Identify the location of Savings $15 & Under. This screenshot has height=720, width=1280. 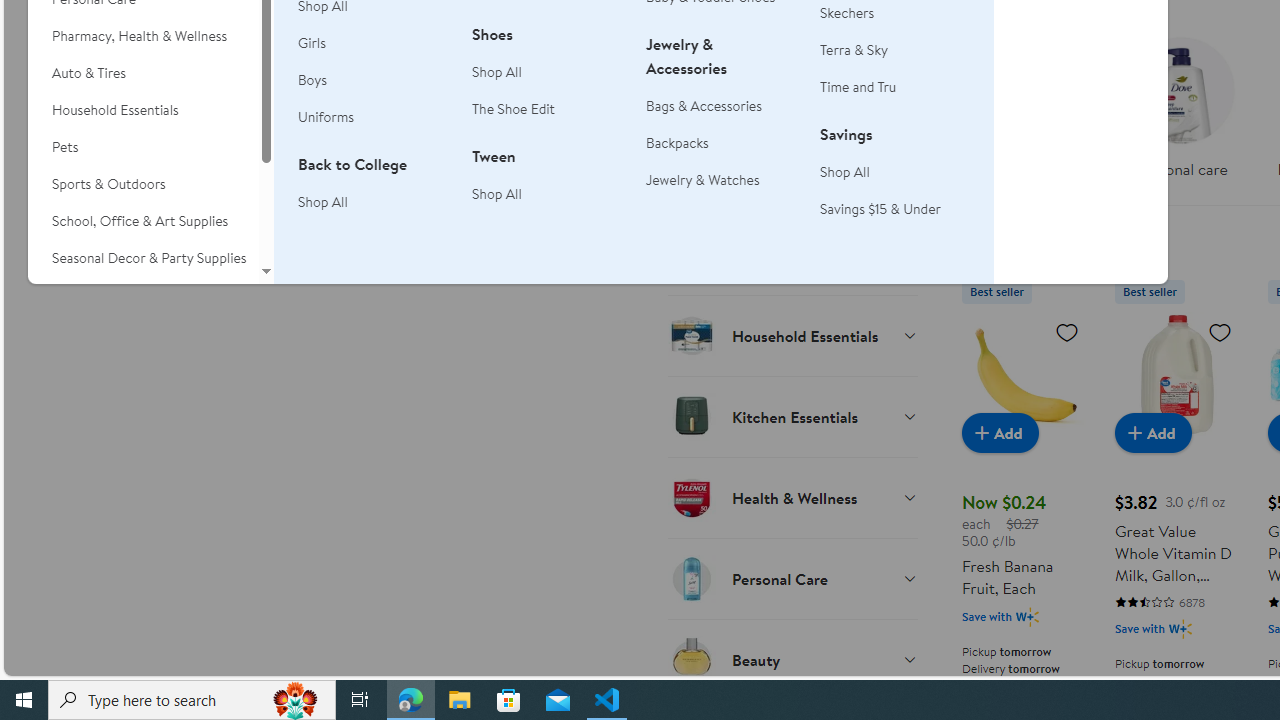
(895, 209).